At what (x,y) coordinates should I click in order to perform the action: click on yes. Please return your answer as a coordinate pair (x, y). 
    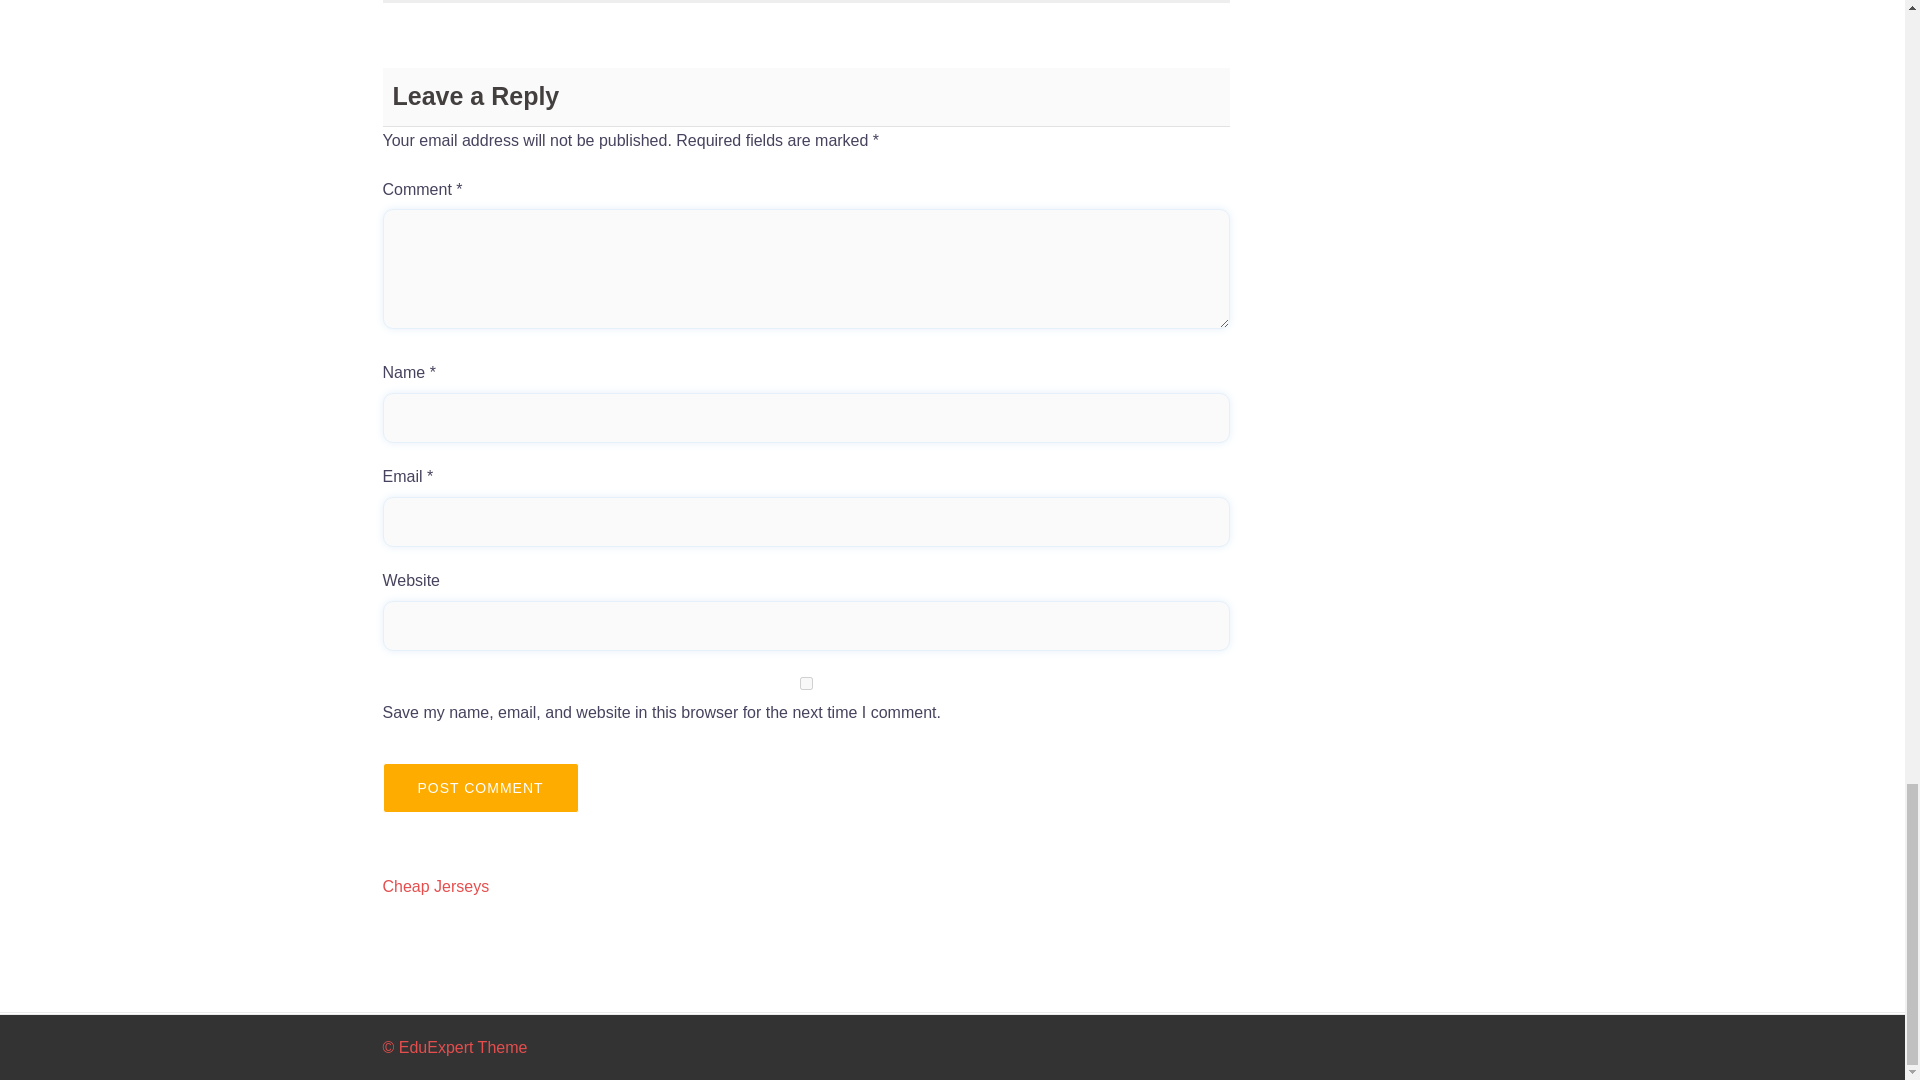
    Looking at the image, I should click on (806, 684).